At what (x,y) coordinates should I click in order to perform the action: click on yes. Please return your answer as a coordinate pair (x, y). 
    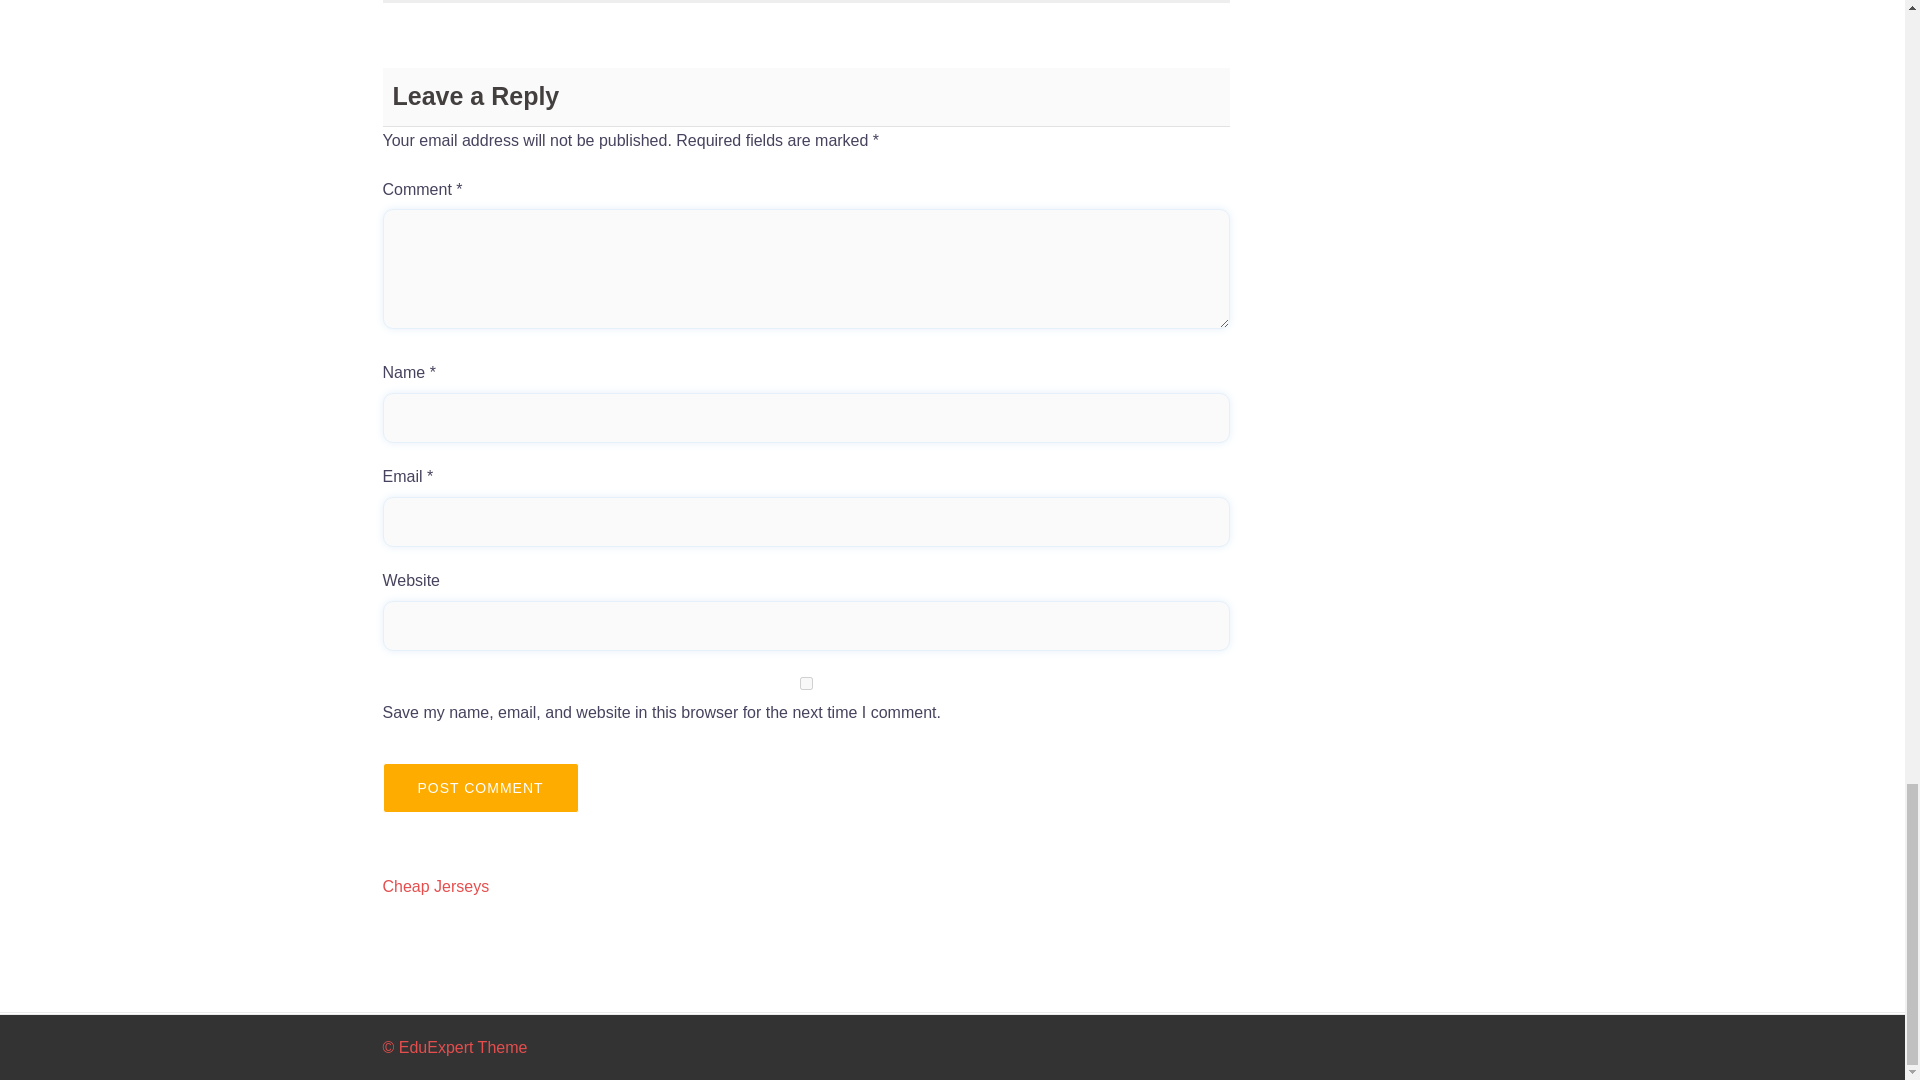
    Looking at the image, I should click on (806, 684).